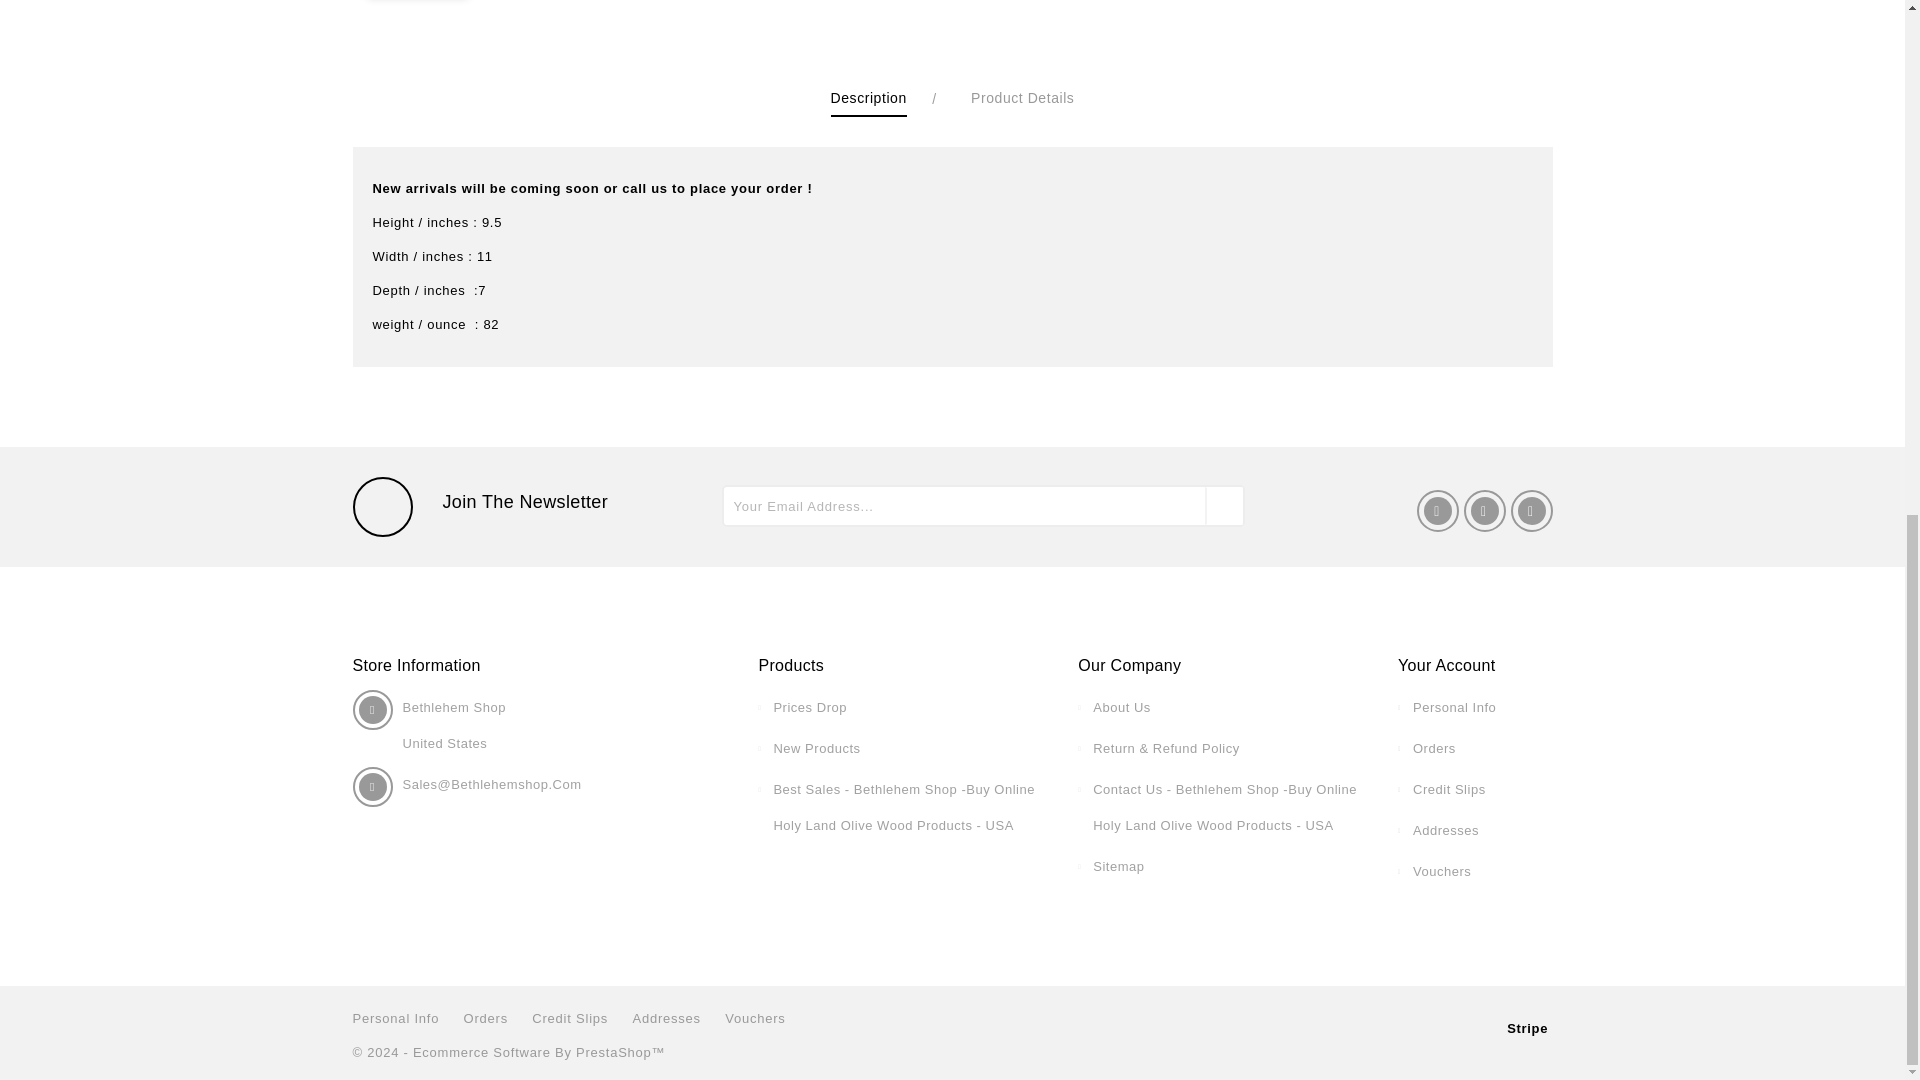  What do you see at coordinates (1450, 789) in the screenshot?
I see `Credit slips` at bounding box center [1450, 789].